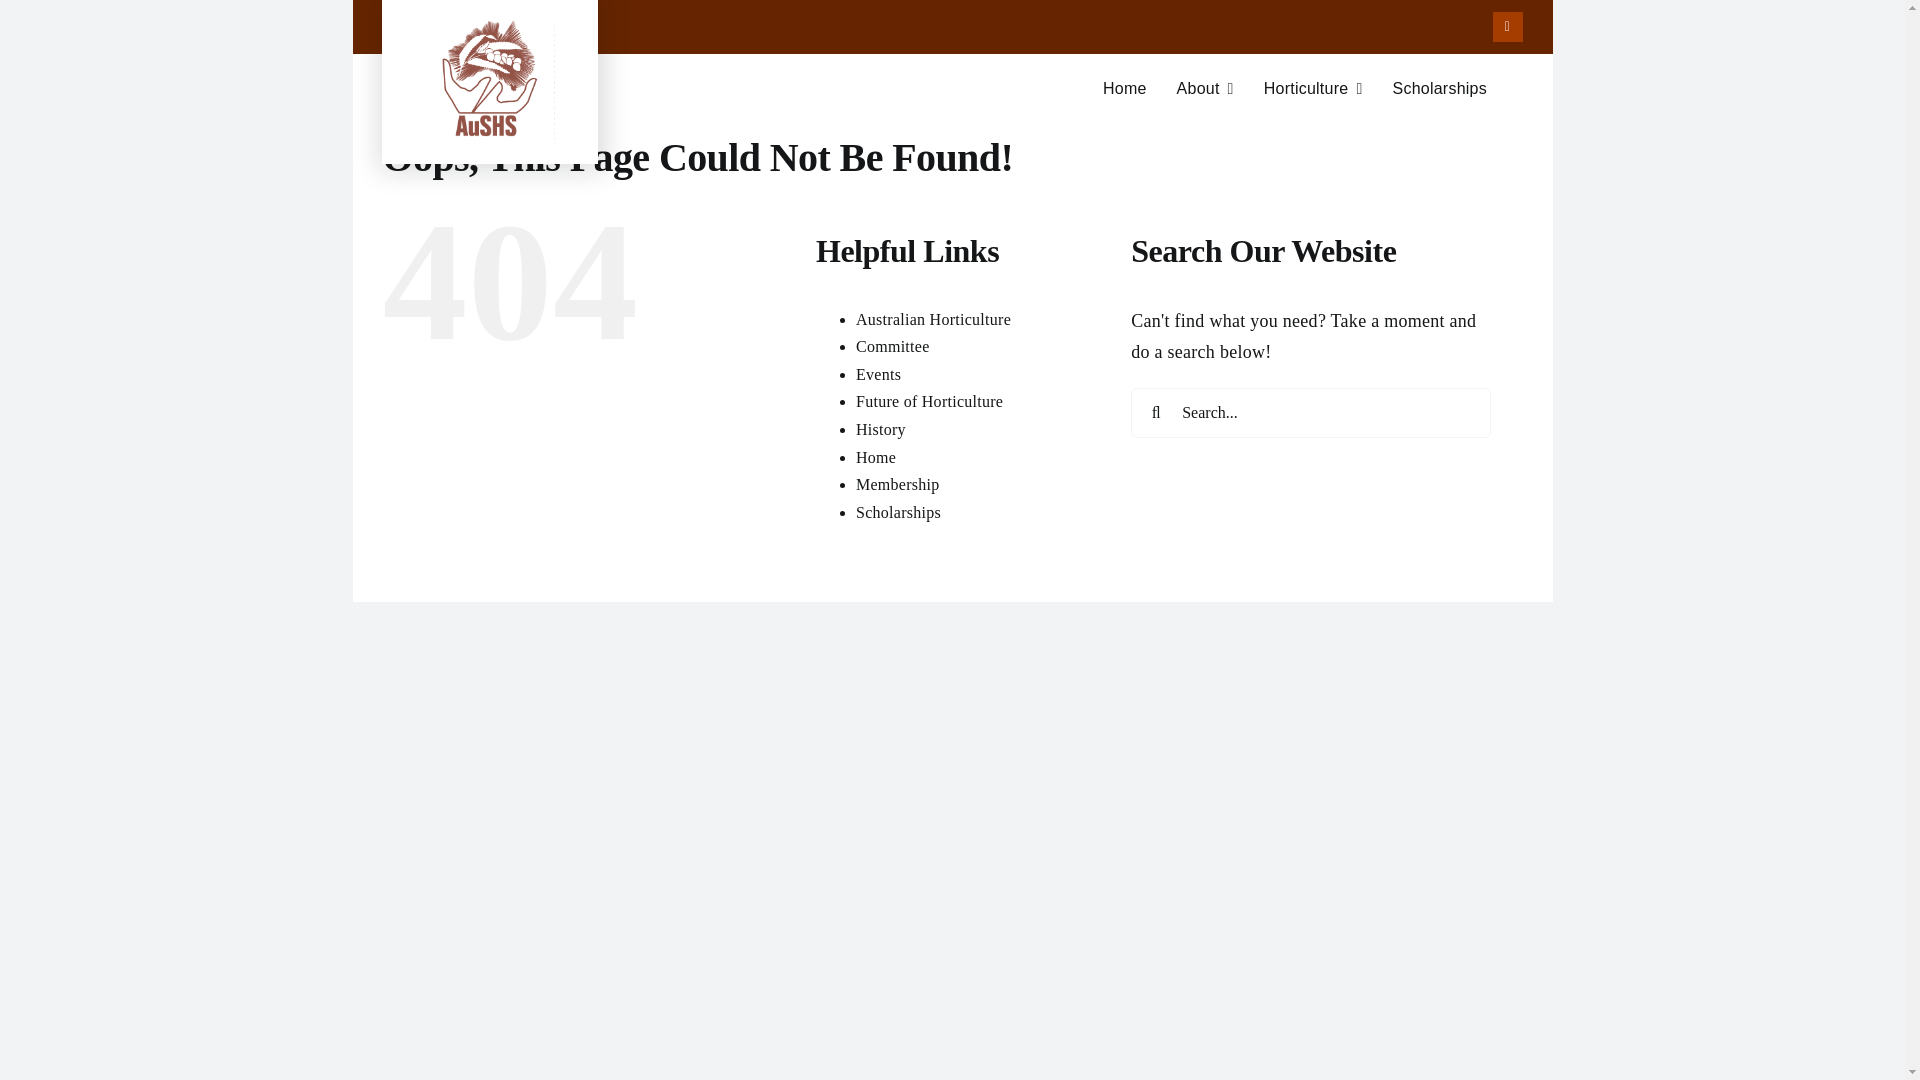  Describe the element at coordinates (892, 346) in the screenshot. I see `Events` at that location.